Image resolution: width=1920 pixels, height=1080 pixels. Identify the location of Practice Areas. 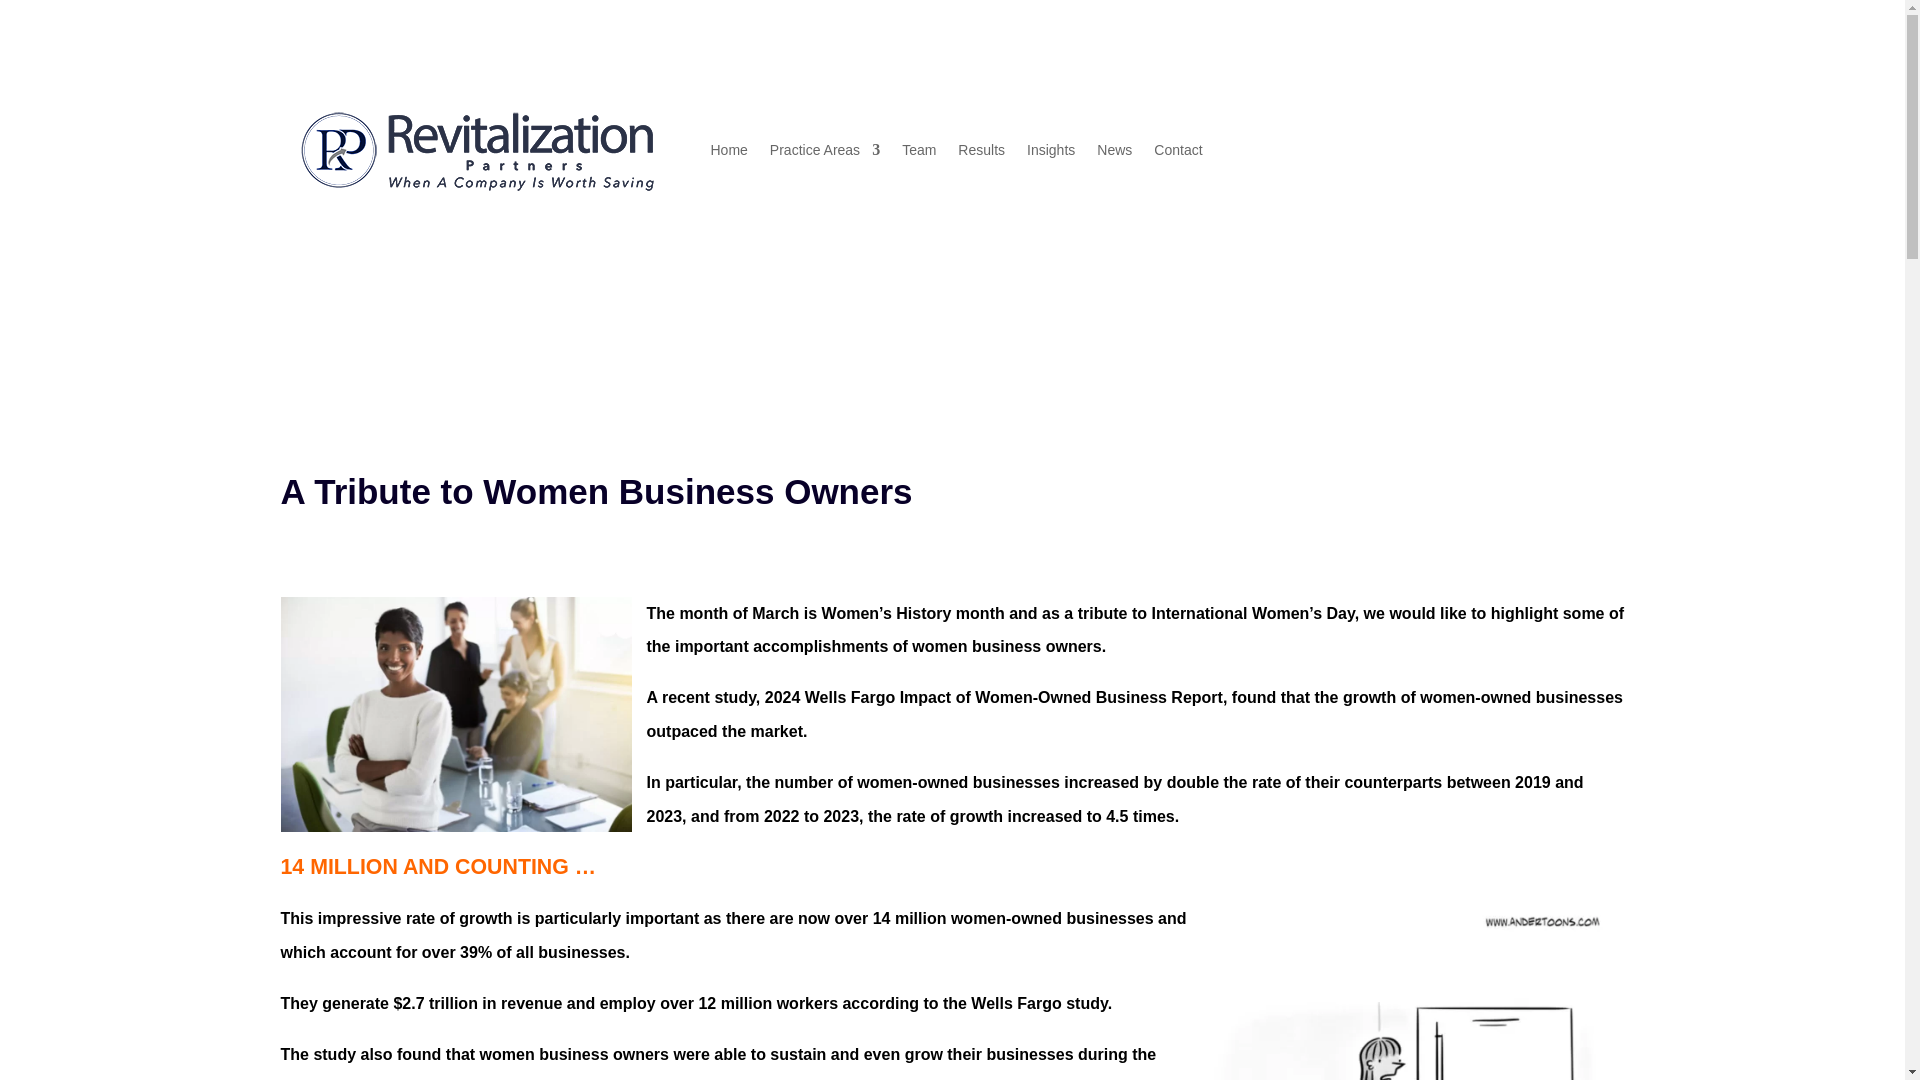
(824, 150).